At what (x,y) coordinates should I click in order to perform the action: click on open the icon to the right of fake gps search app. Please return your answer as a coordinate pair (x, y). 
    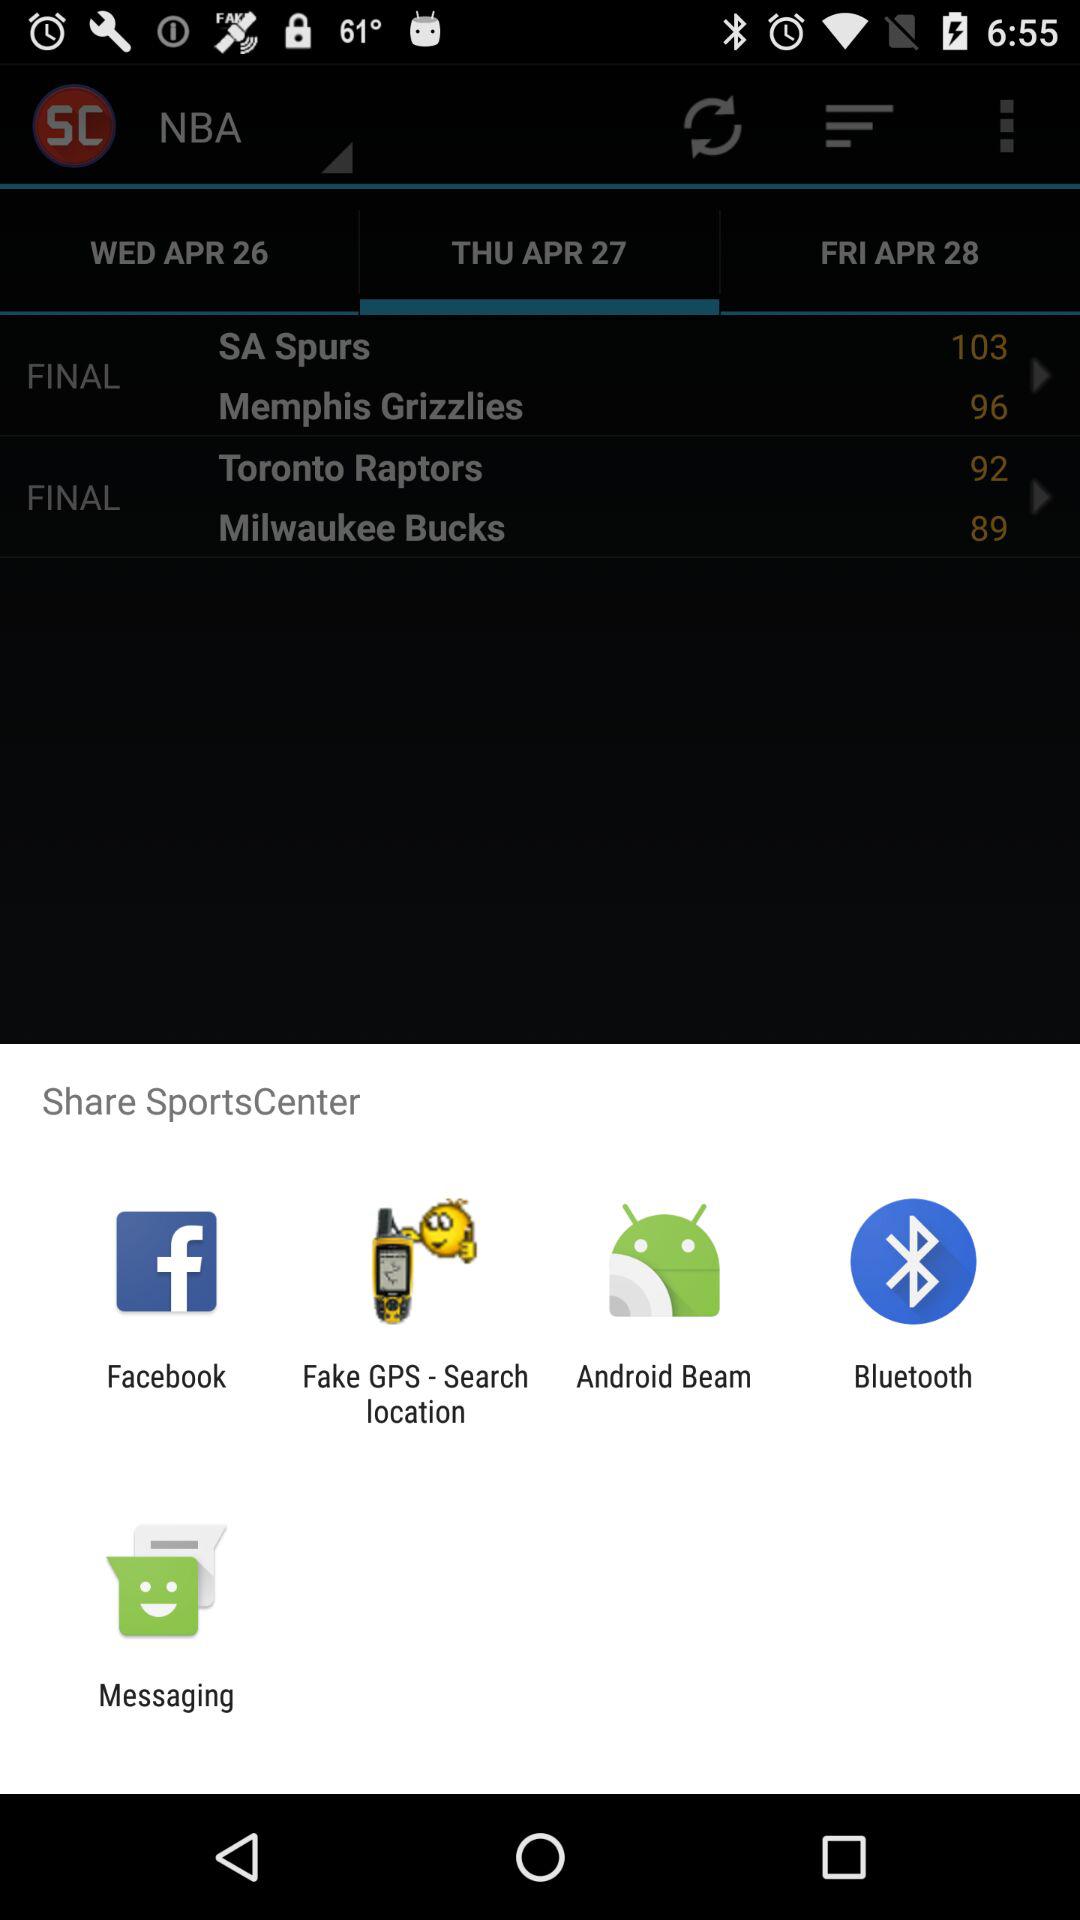
    Looking at the image, I should click on (664, 1393).